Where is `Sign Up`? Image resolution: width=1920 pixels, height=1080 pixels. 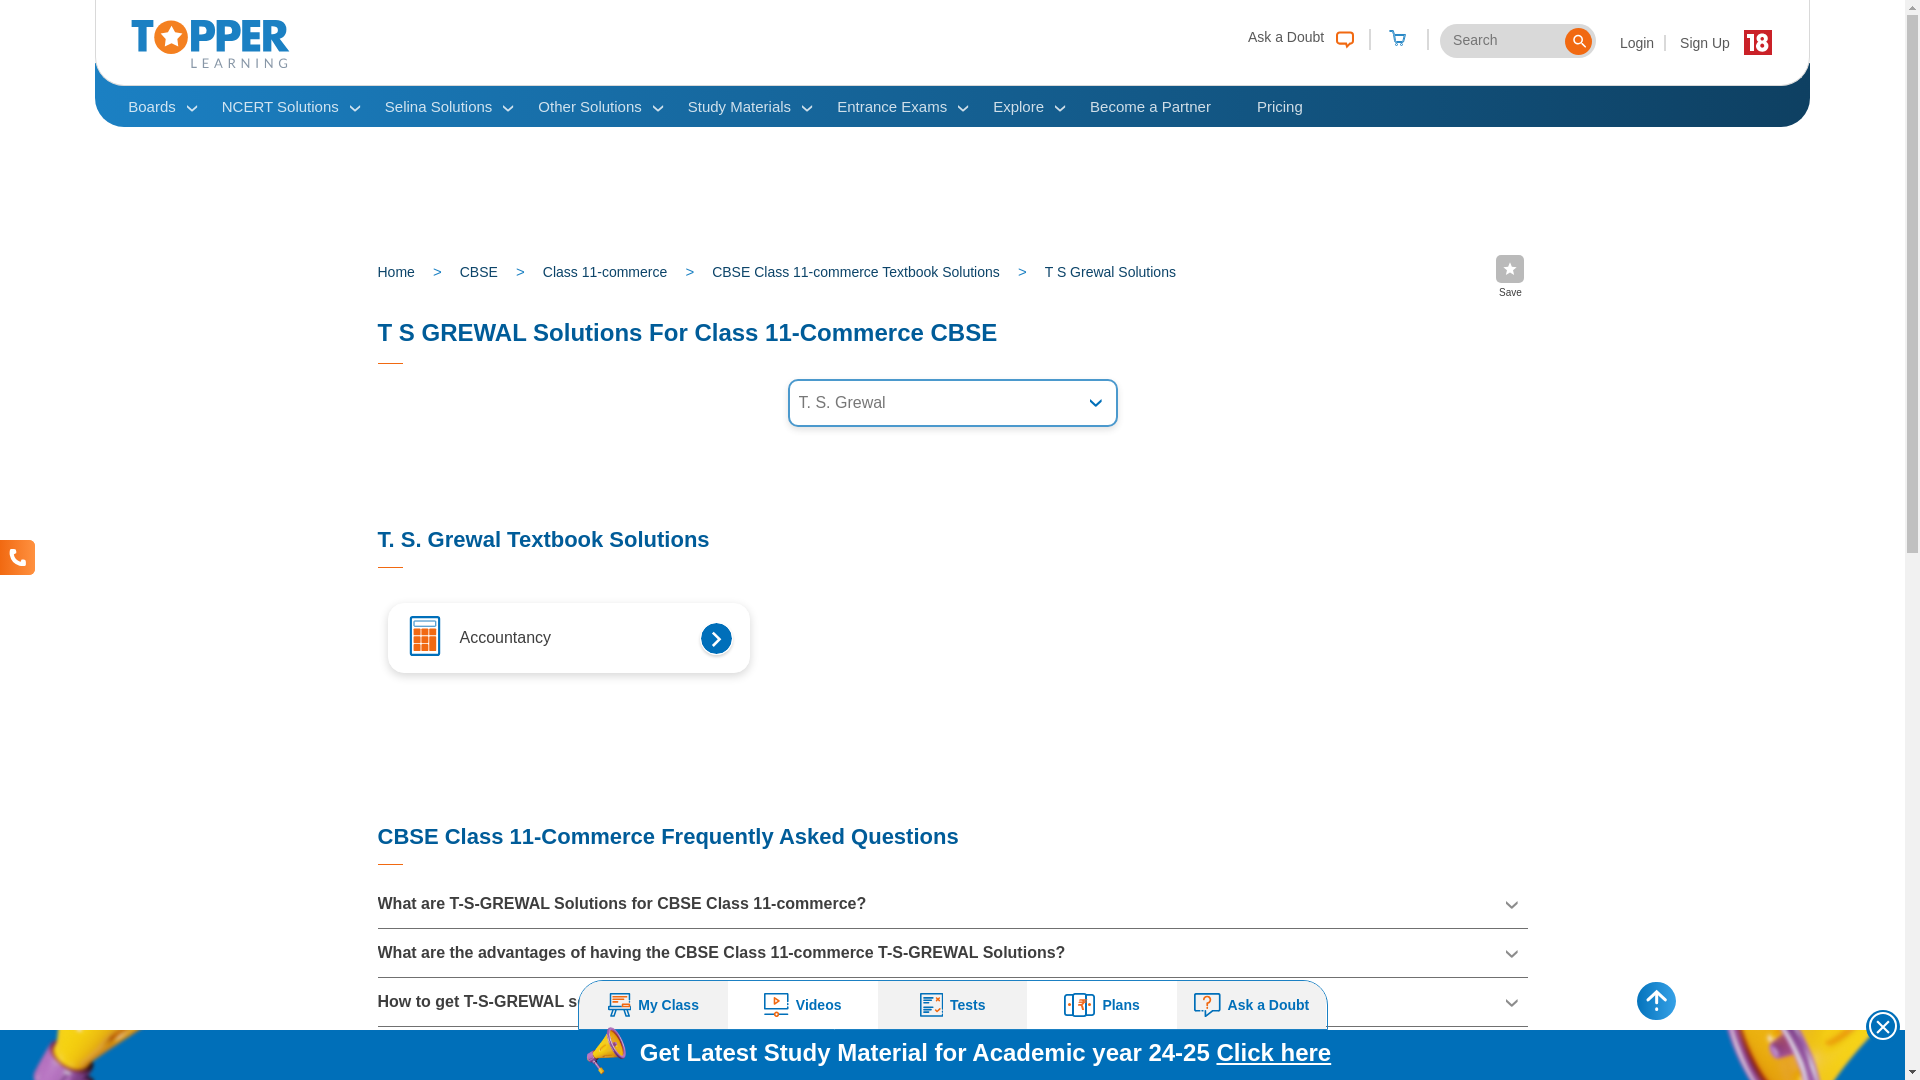 Sign Up is located at coordinates (1704, 42).